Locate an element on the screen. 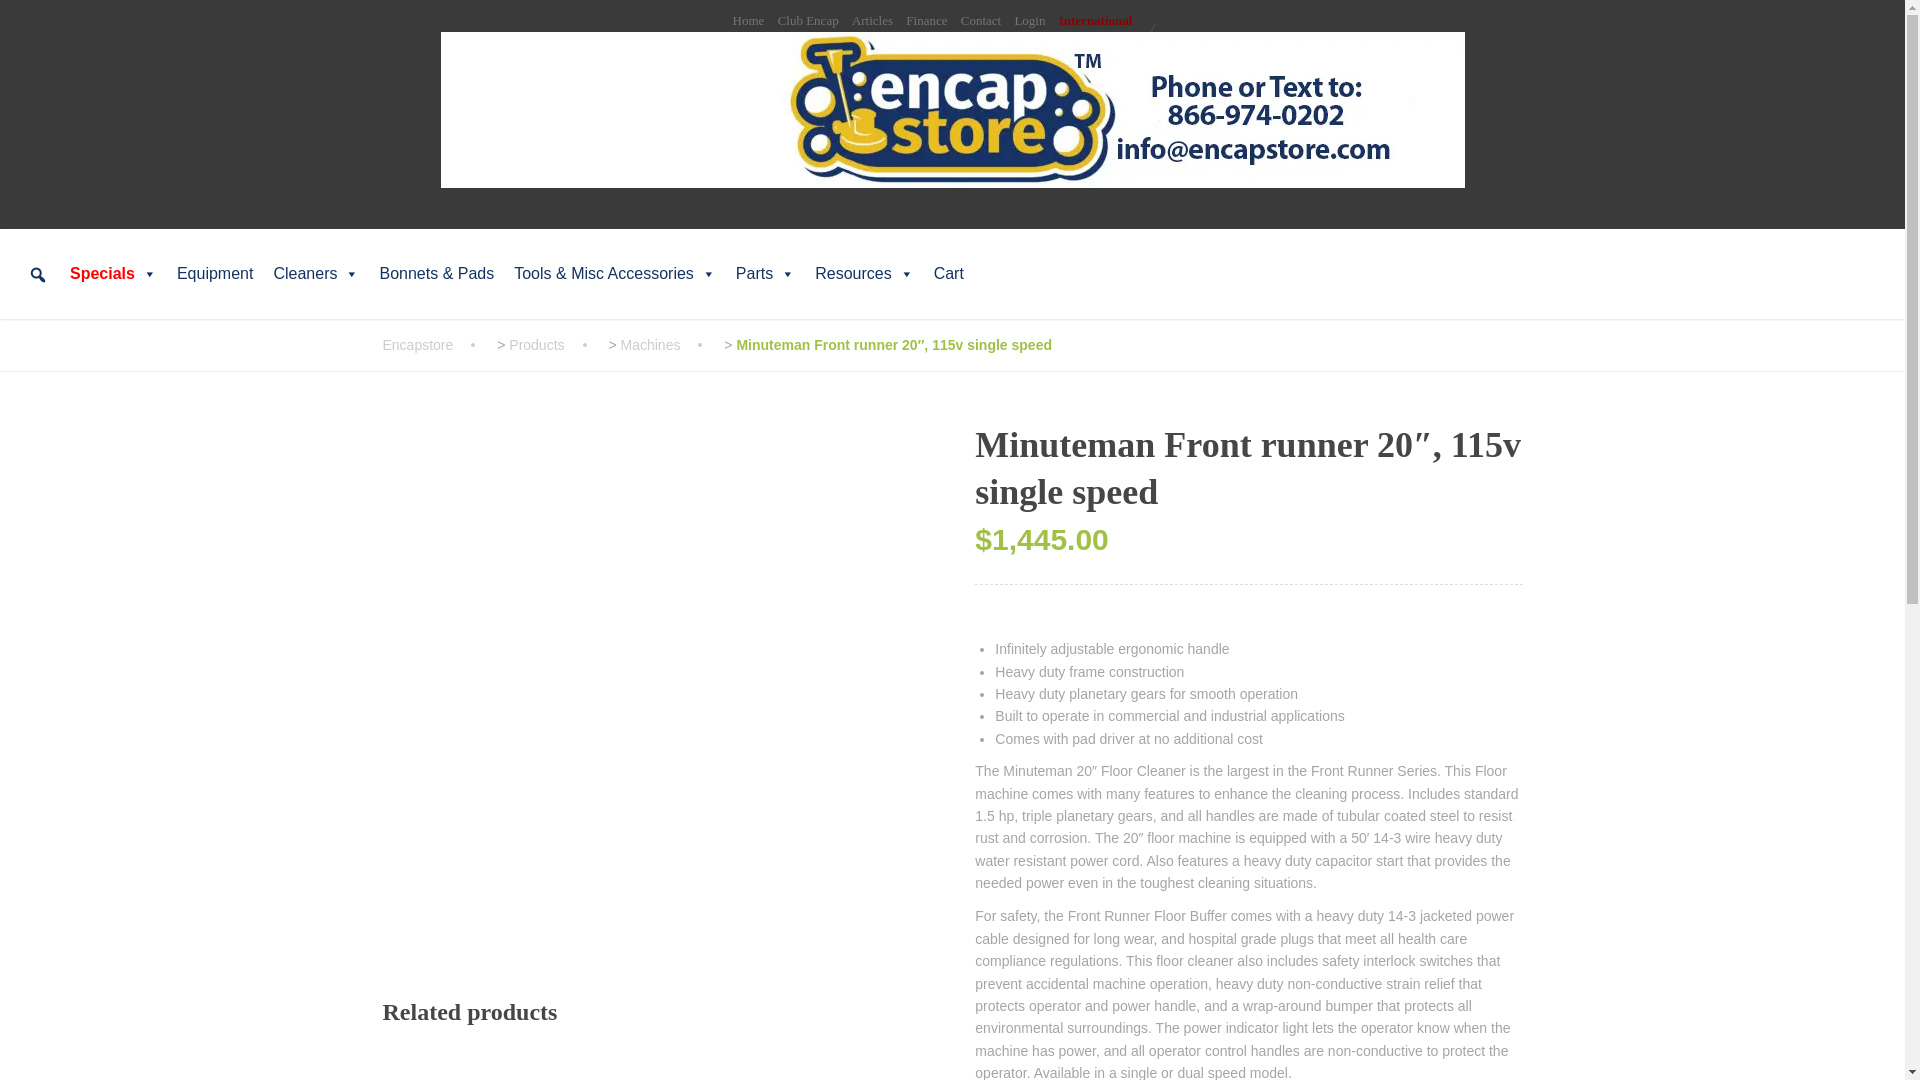 Image resolution: width=1920 pixels, height=1080 pixels. Search is located at coordinates (22, 24).